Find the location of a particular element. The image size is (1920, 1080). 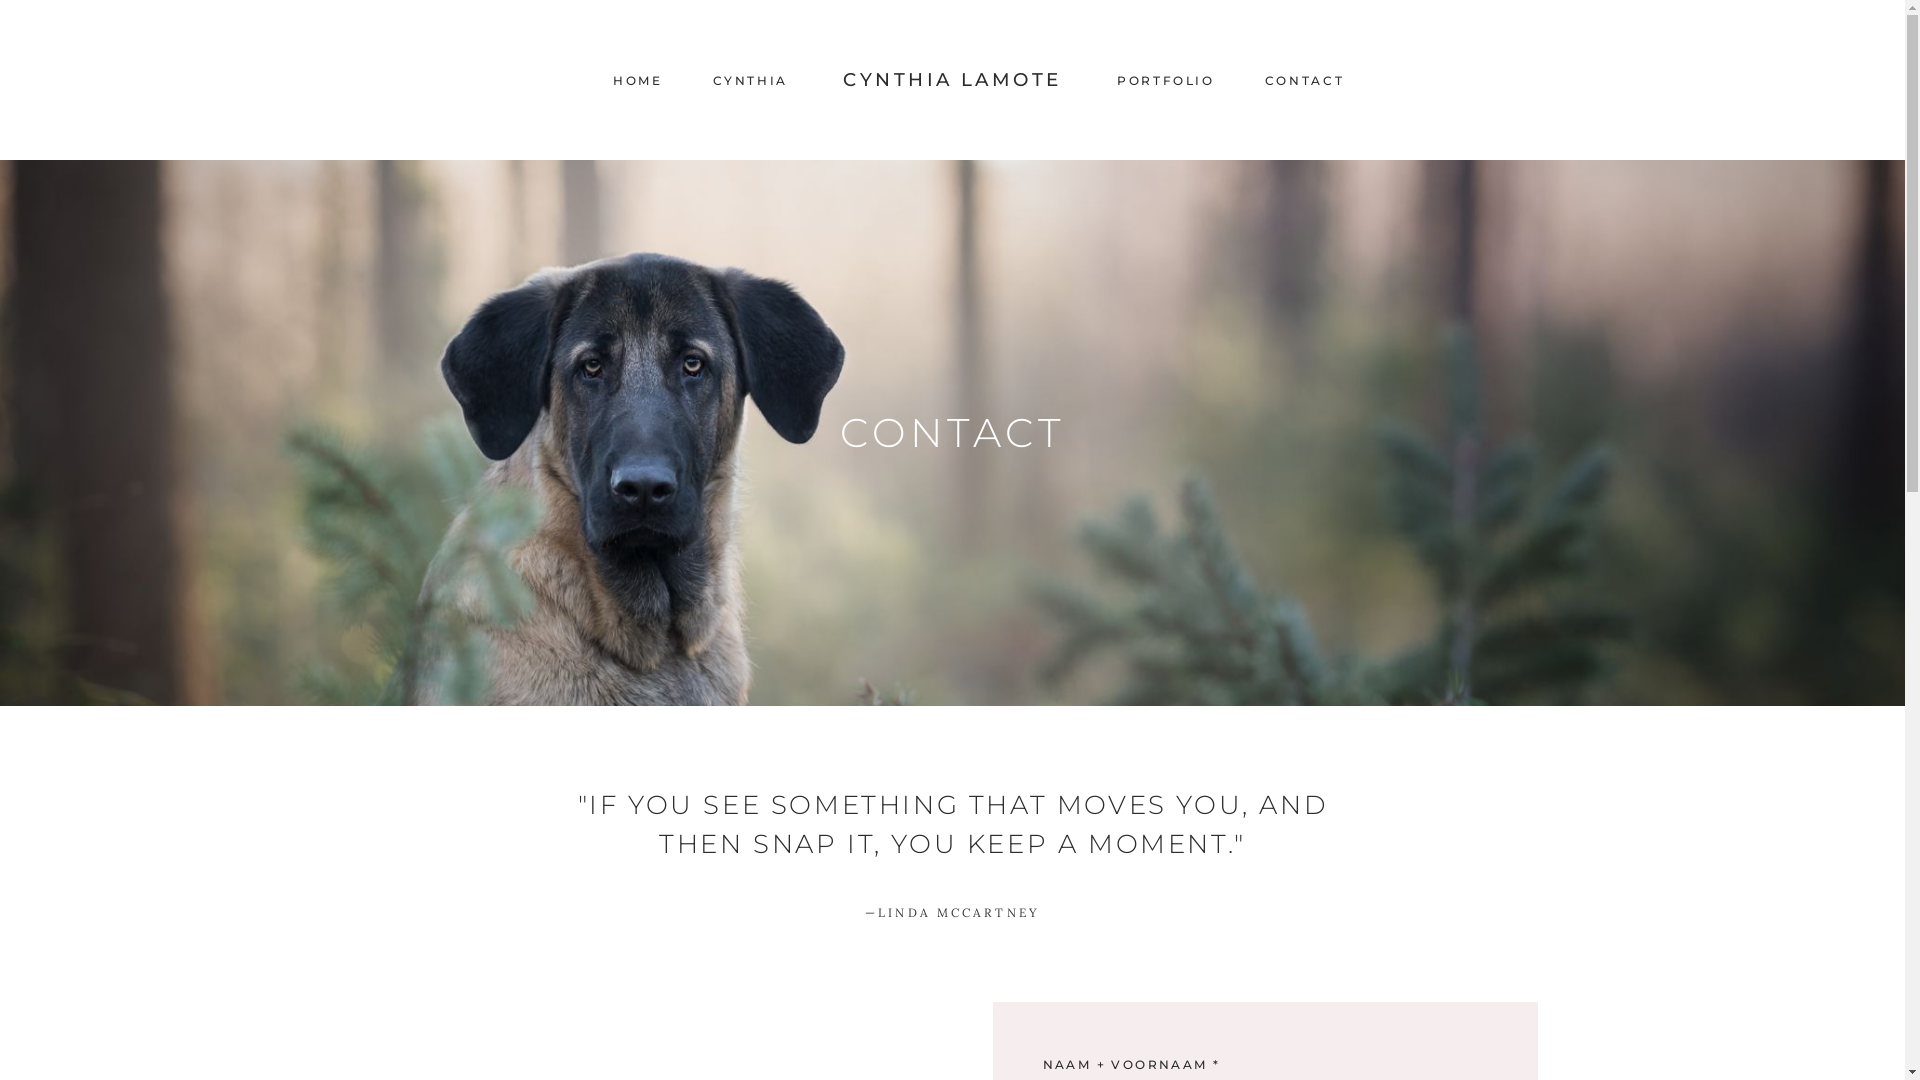

PORTFOLIO is located at coordinates (1166, 82).